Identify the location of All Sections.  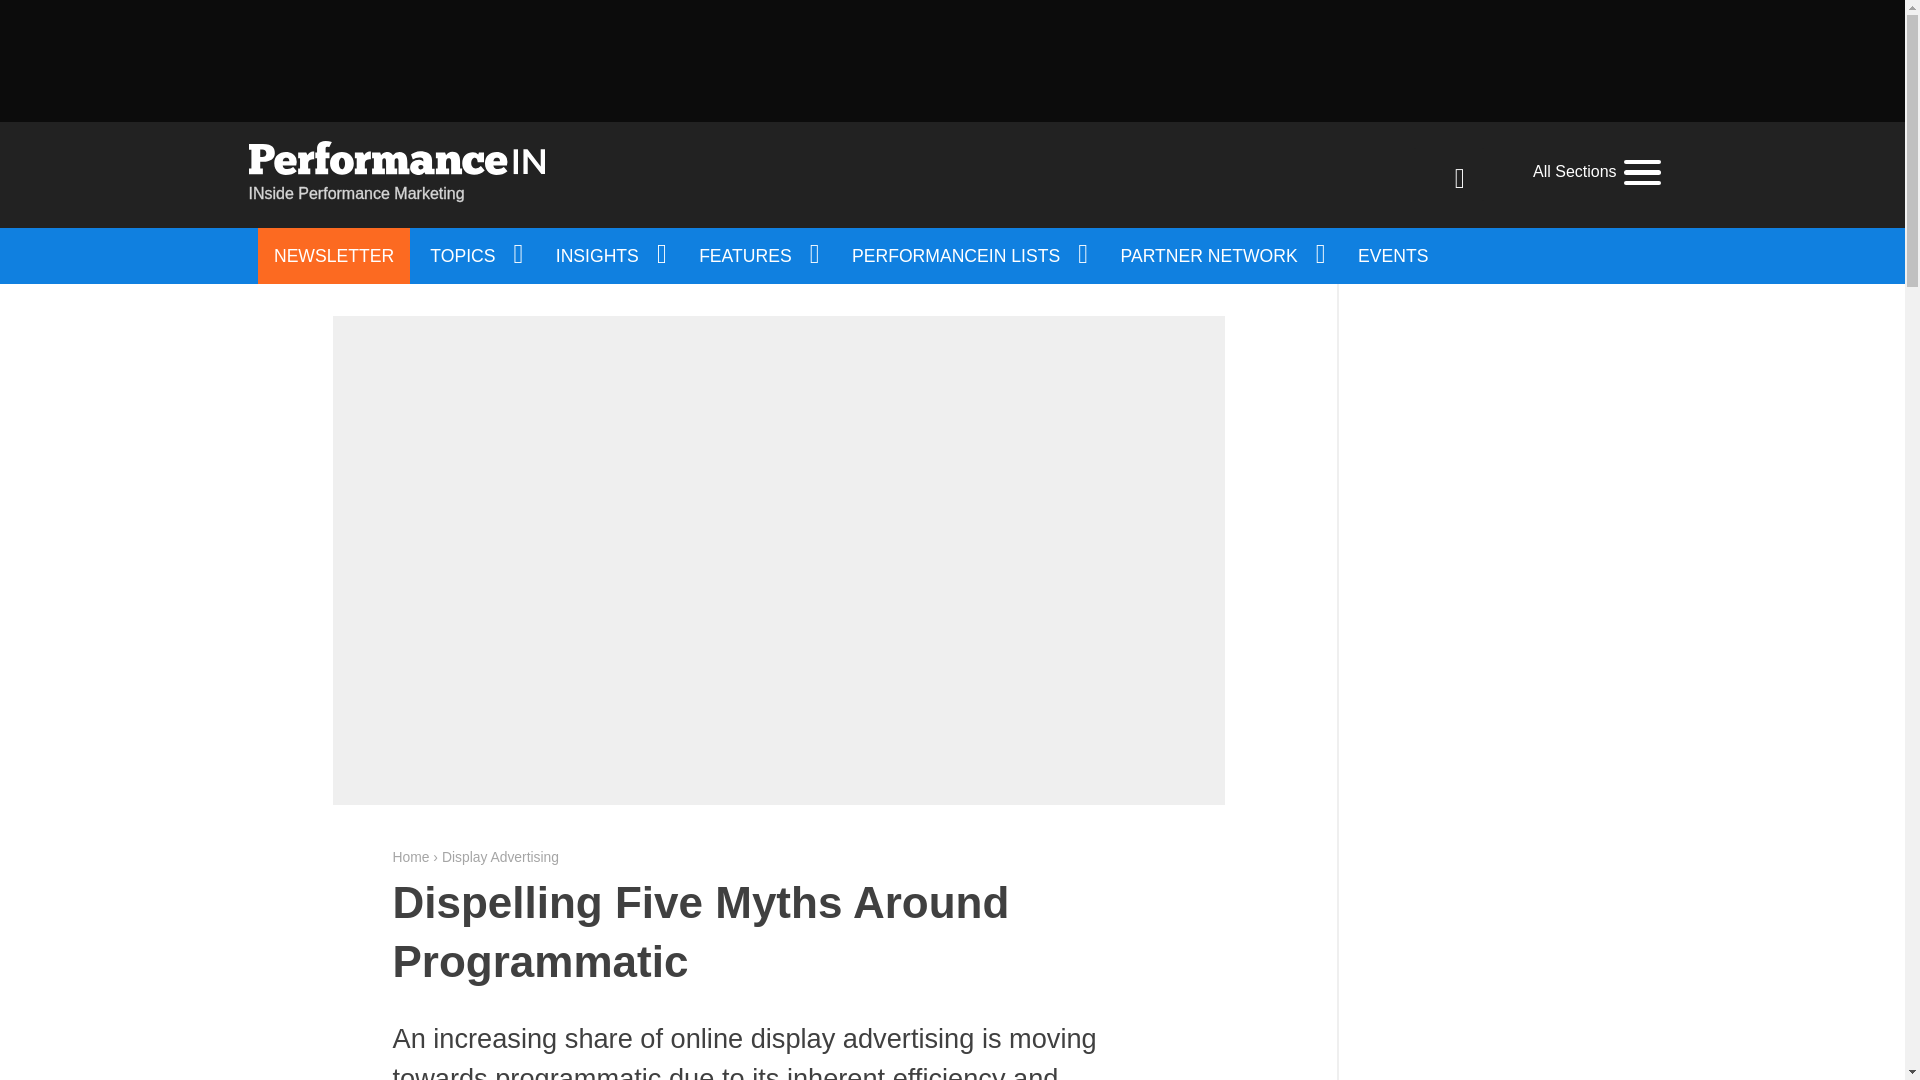
(1596, 172).